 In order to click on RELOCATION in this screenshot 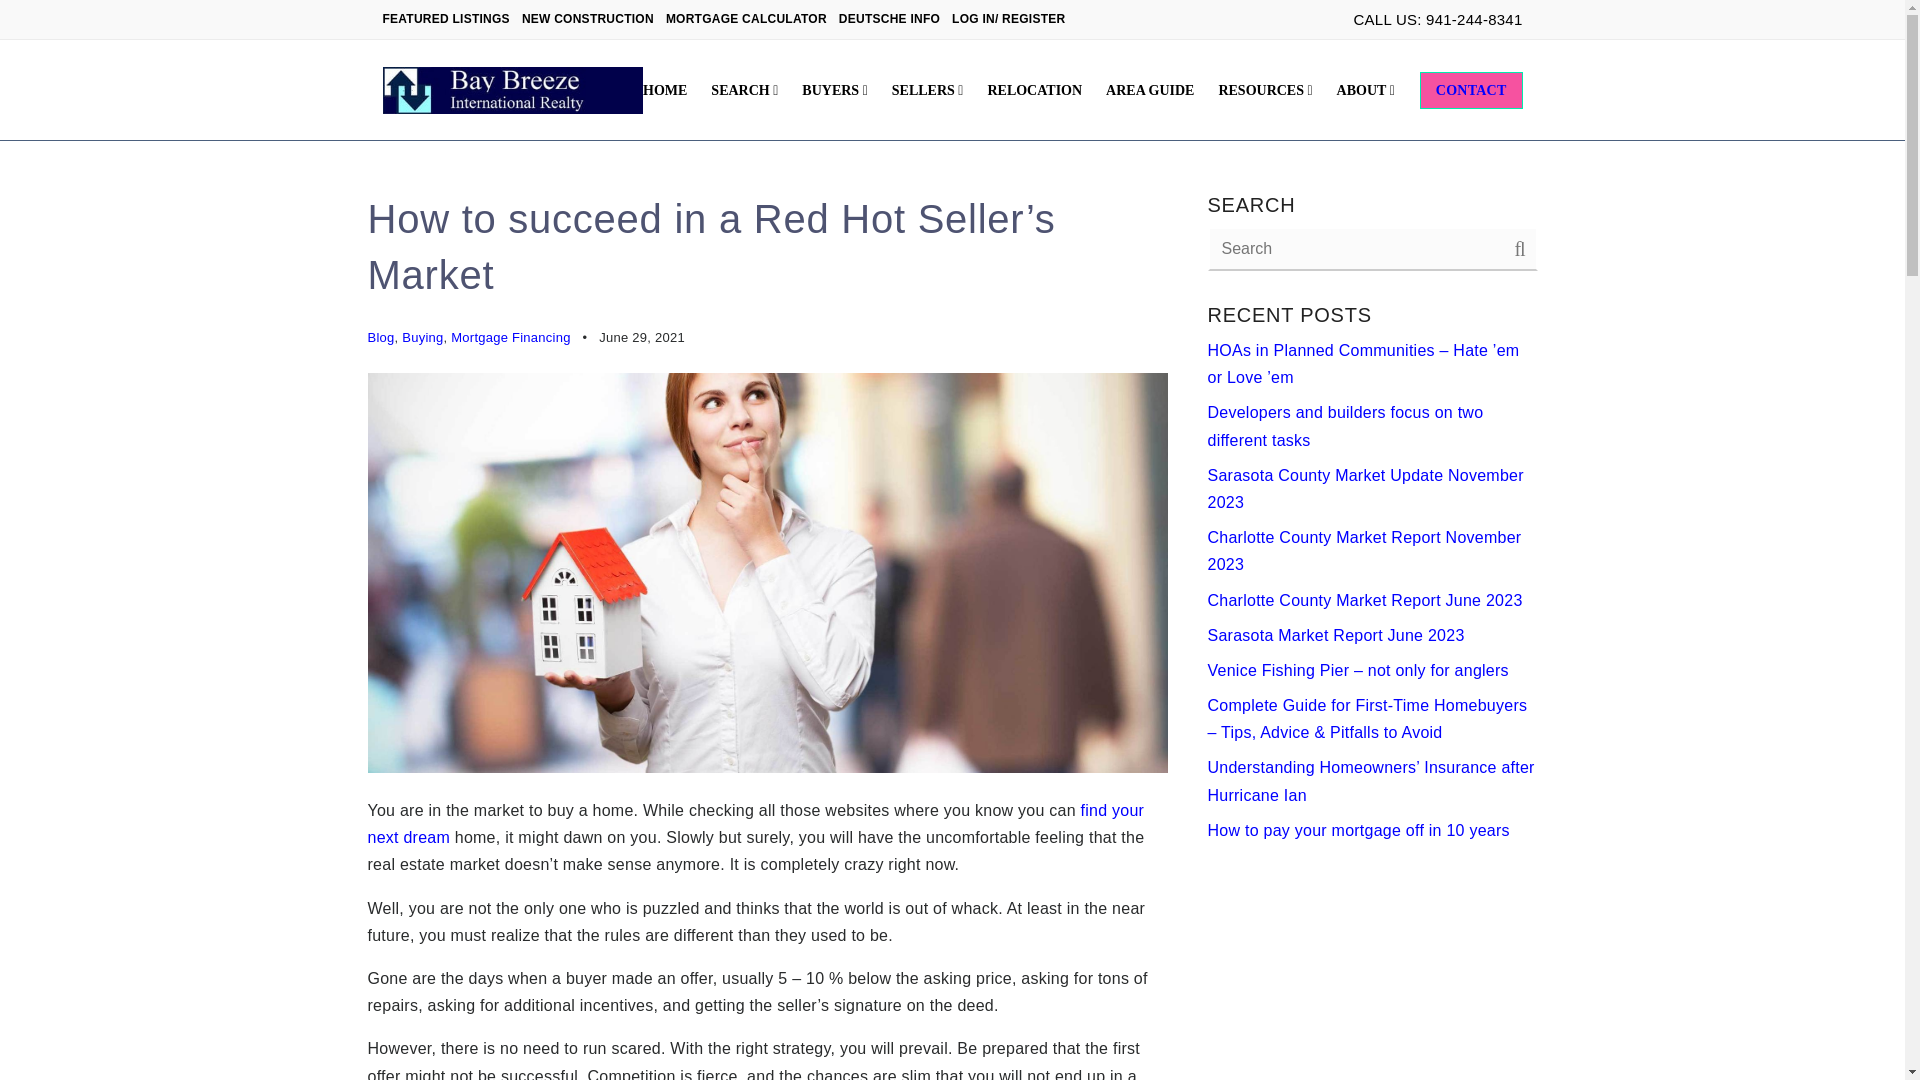, I will do `click(1034, 91)`.